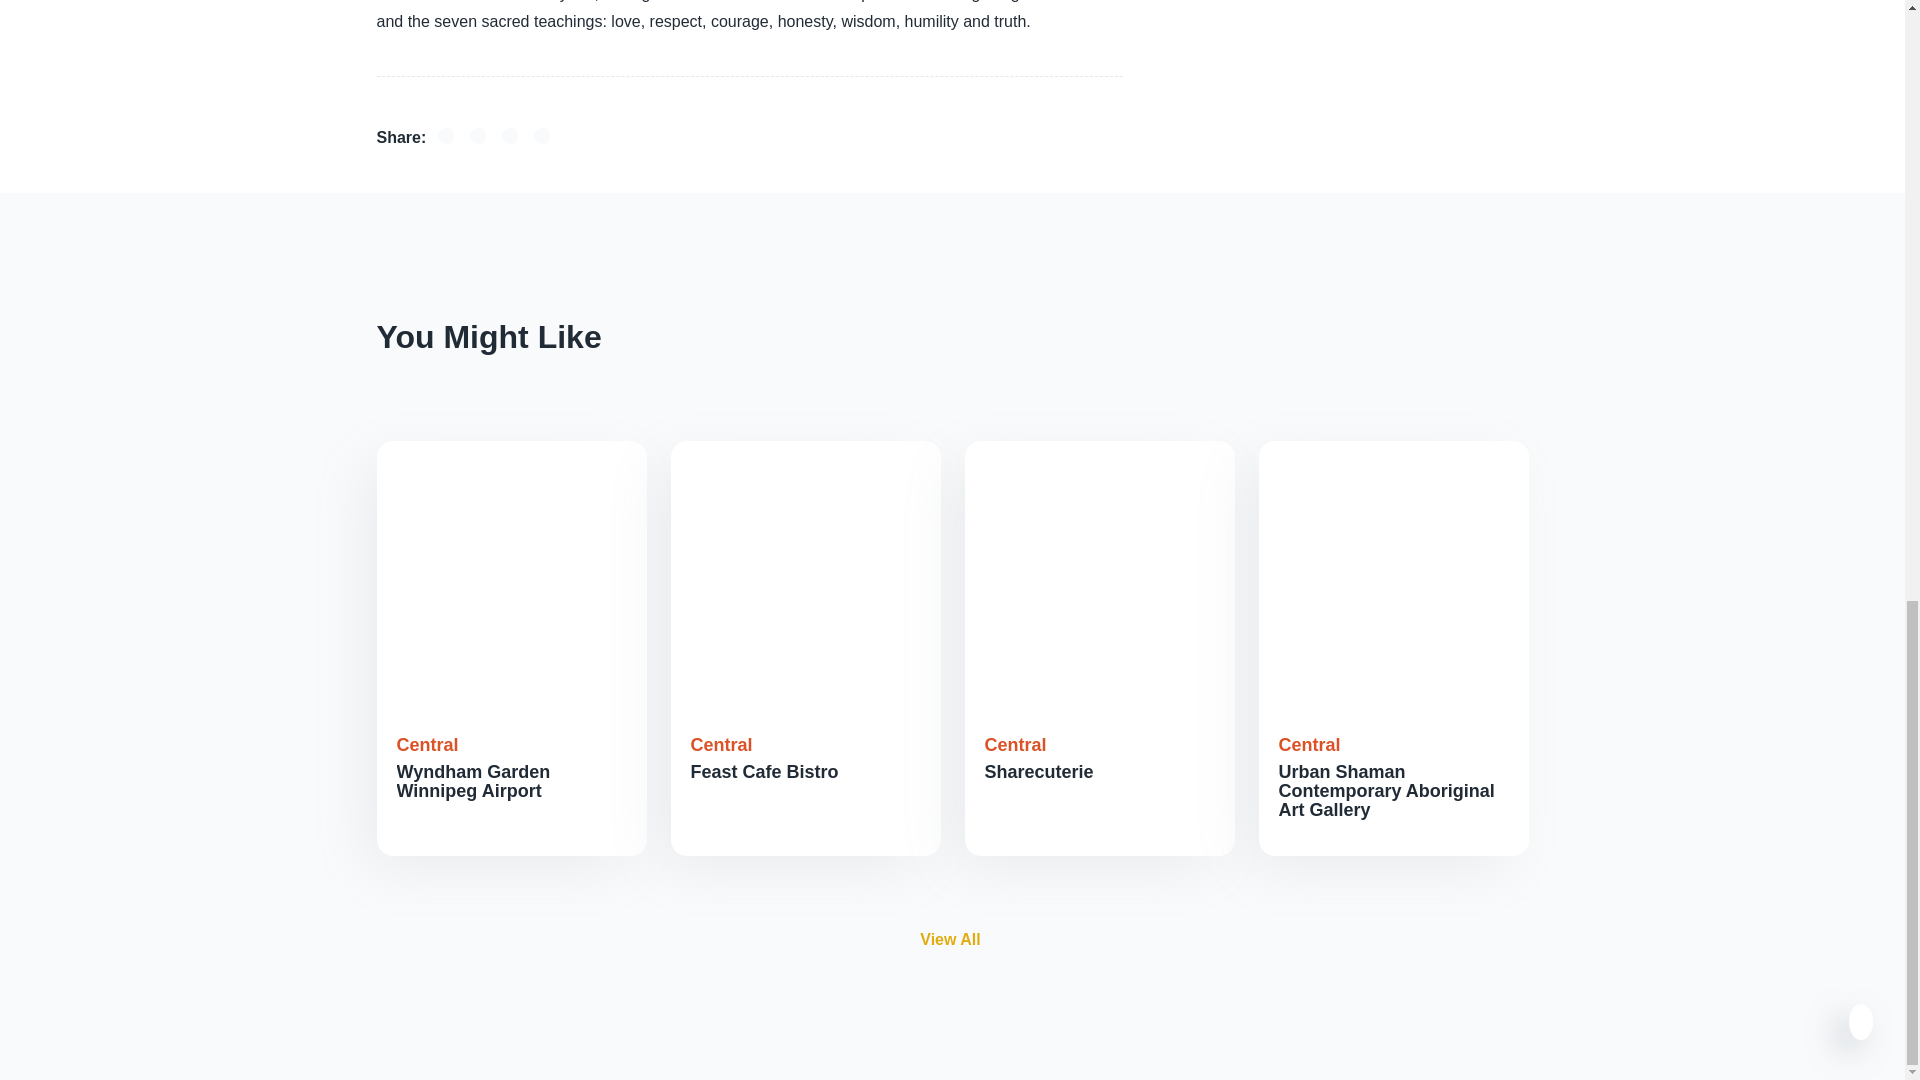 The height and width of the screenshot is (1080, 1920). What do you see at coordinates (952, 940) in the screenshot?
I see `View All` at bounding box center [952, 940].